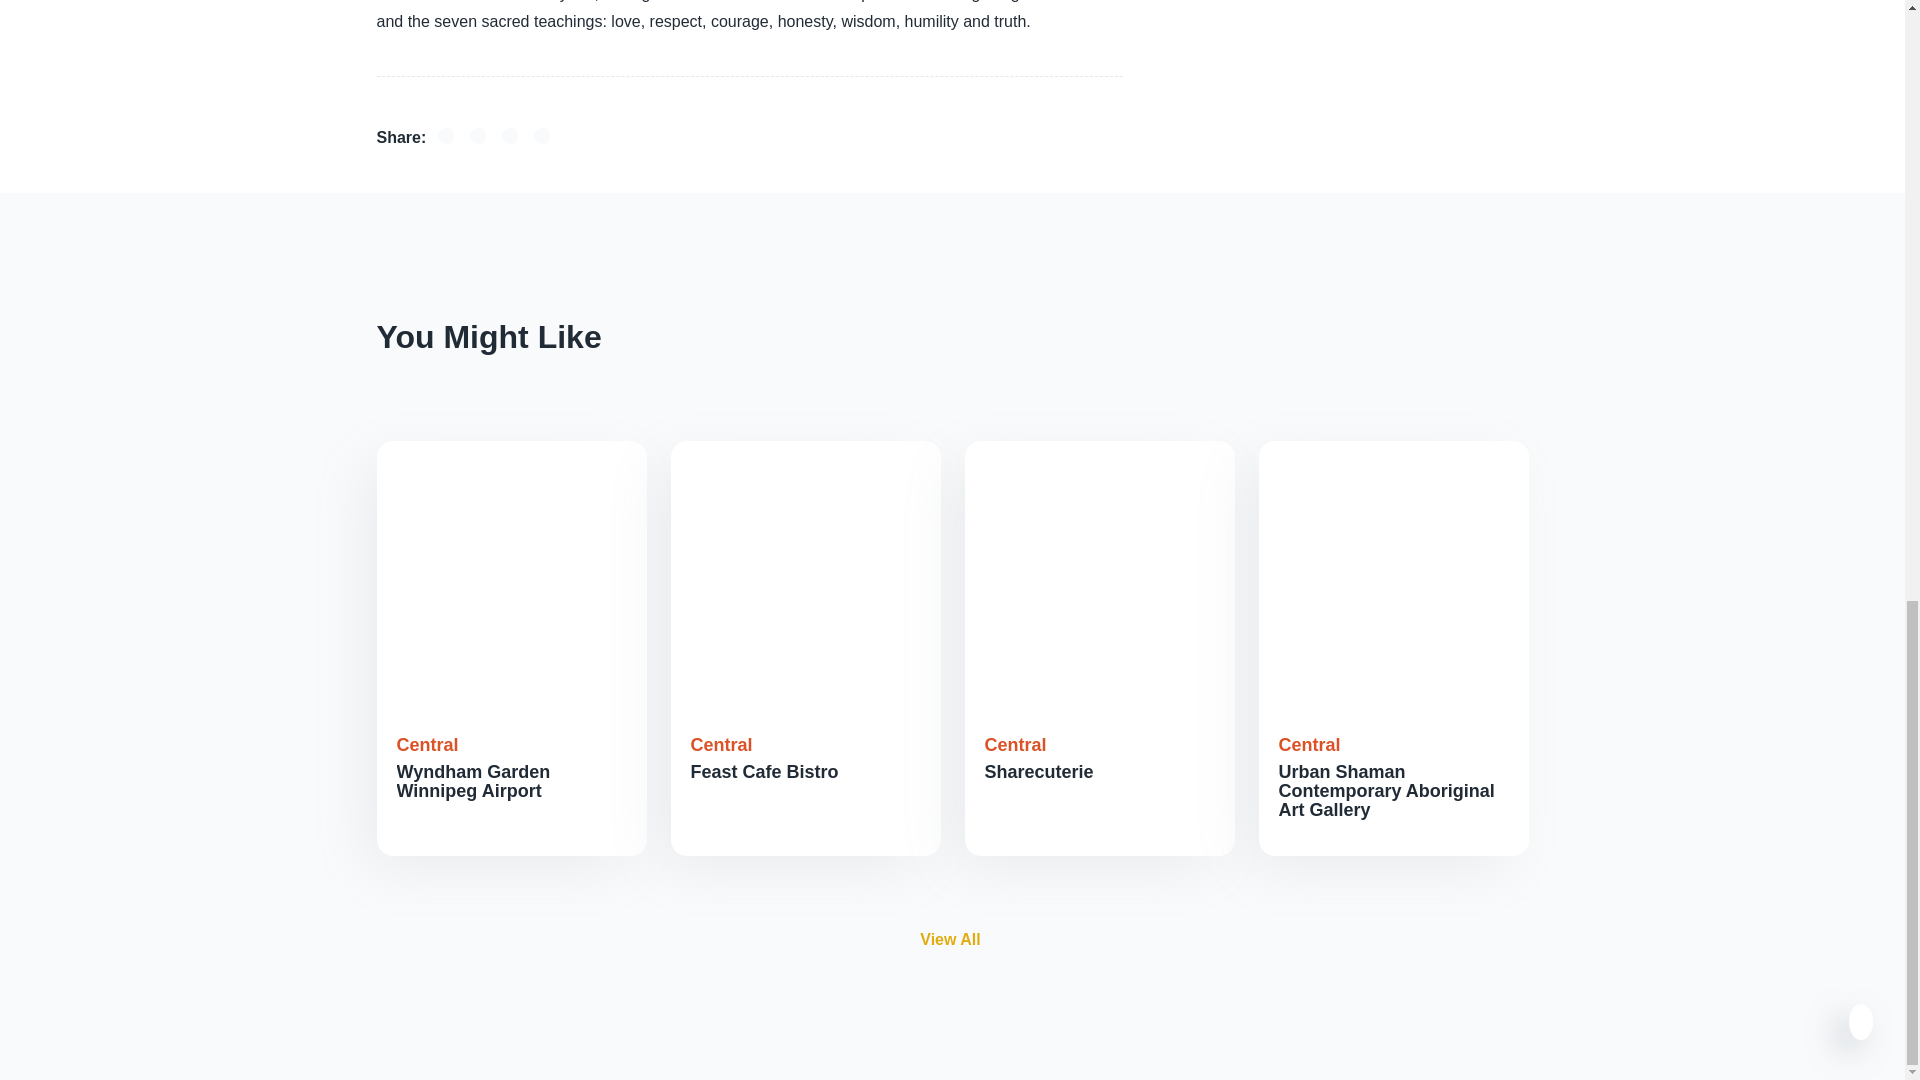 The height and width of the screenshot is (1080, 1920). What do you see at coordinates (952, 940) in the screenshot?
I see `View All` at bounding box center [952, 940].